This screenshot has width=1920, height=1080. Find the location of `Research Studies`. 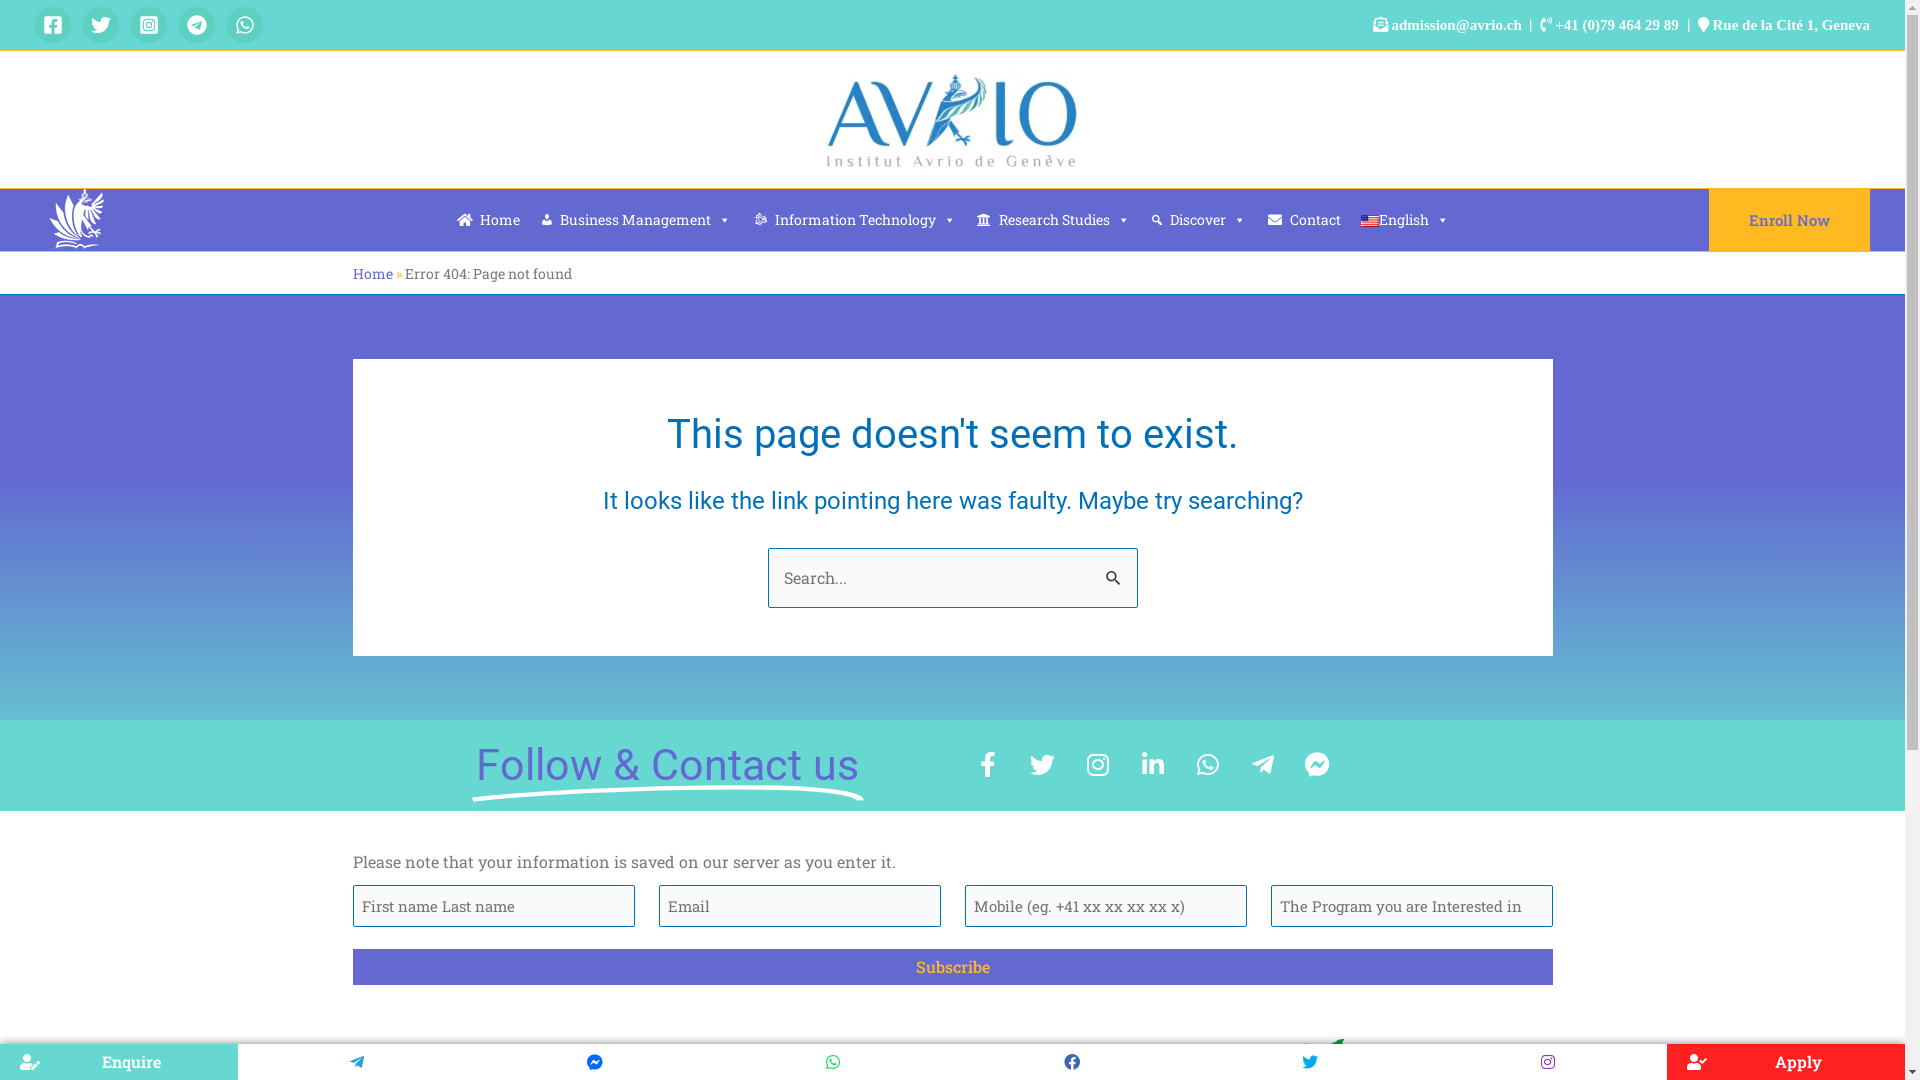

Research Studies is located at coordinates (1054, 220).